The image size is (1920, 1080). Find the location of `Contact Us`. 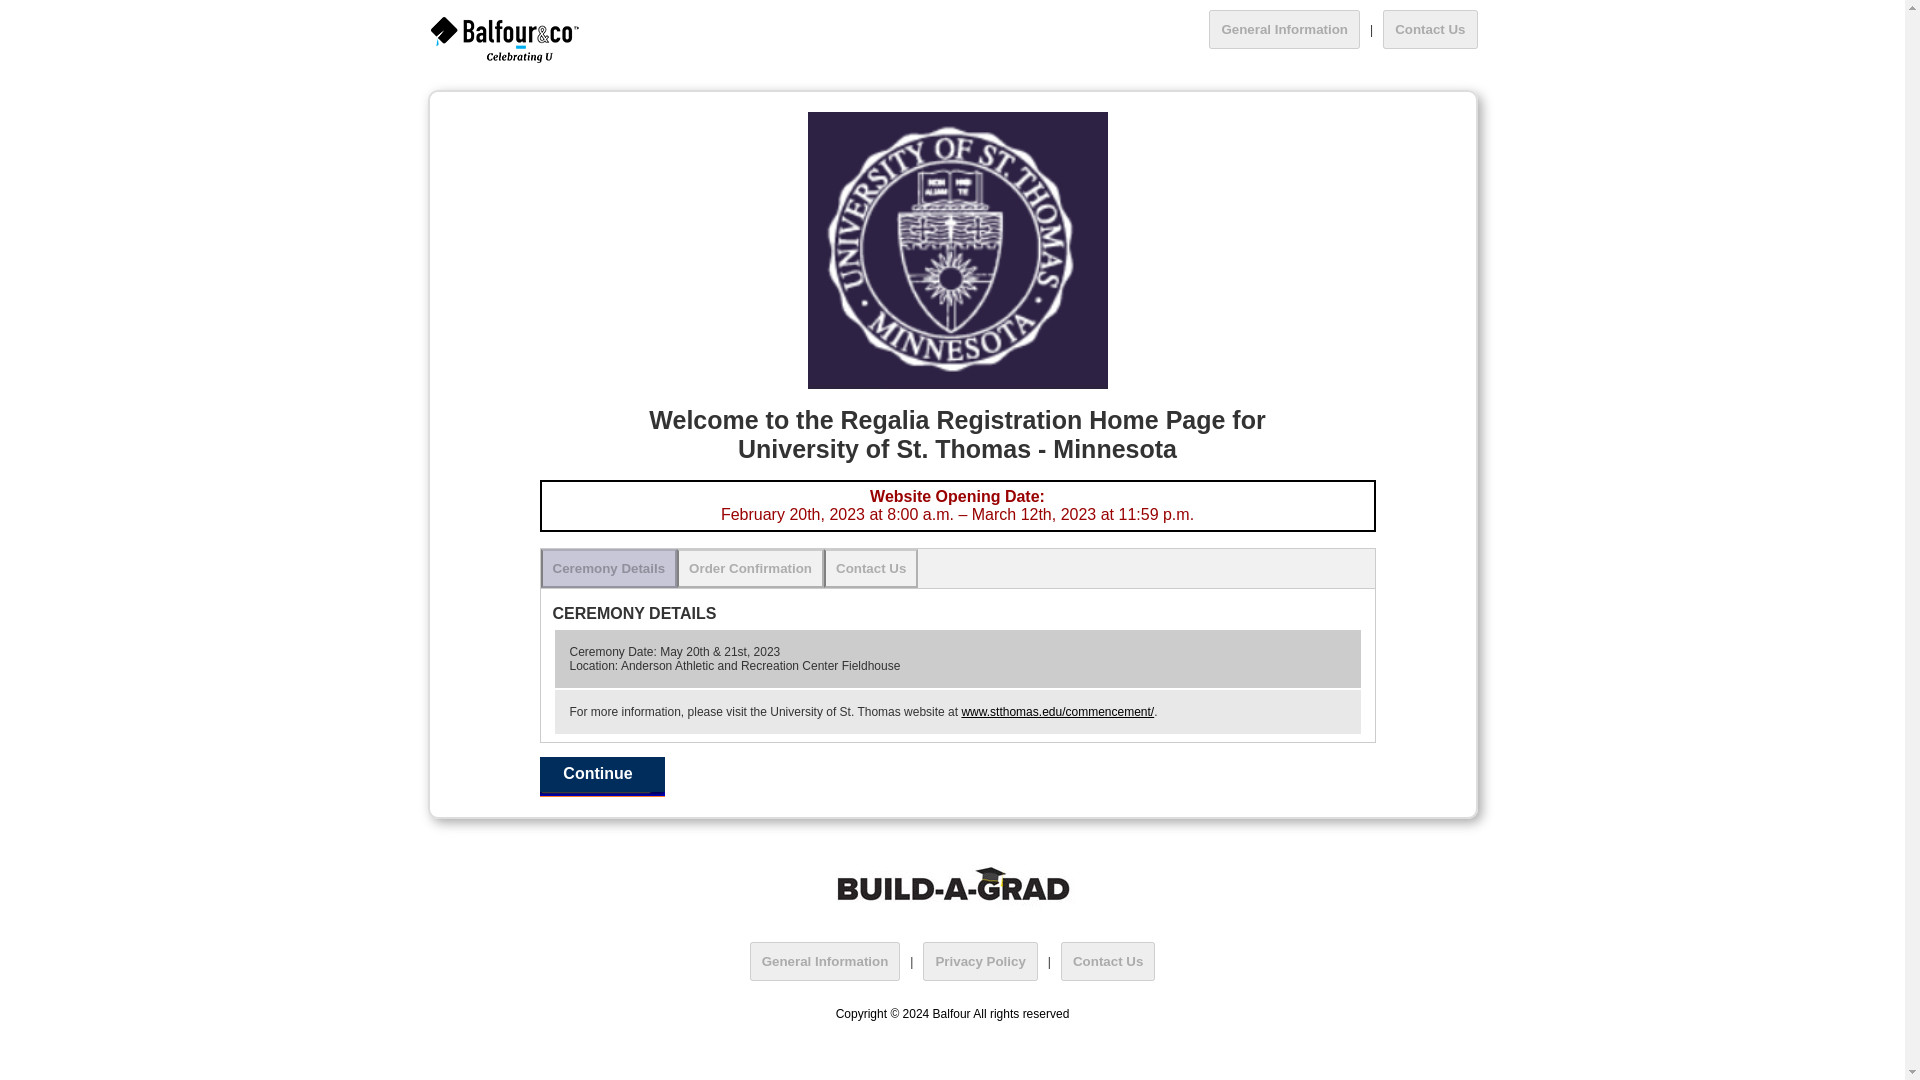

Contact Us is located at coordinates (870, 568).